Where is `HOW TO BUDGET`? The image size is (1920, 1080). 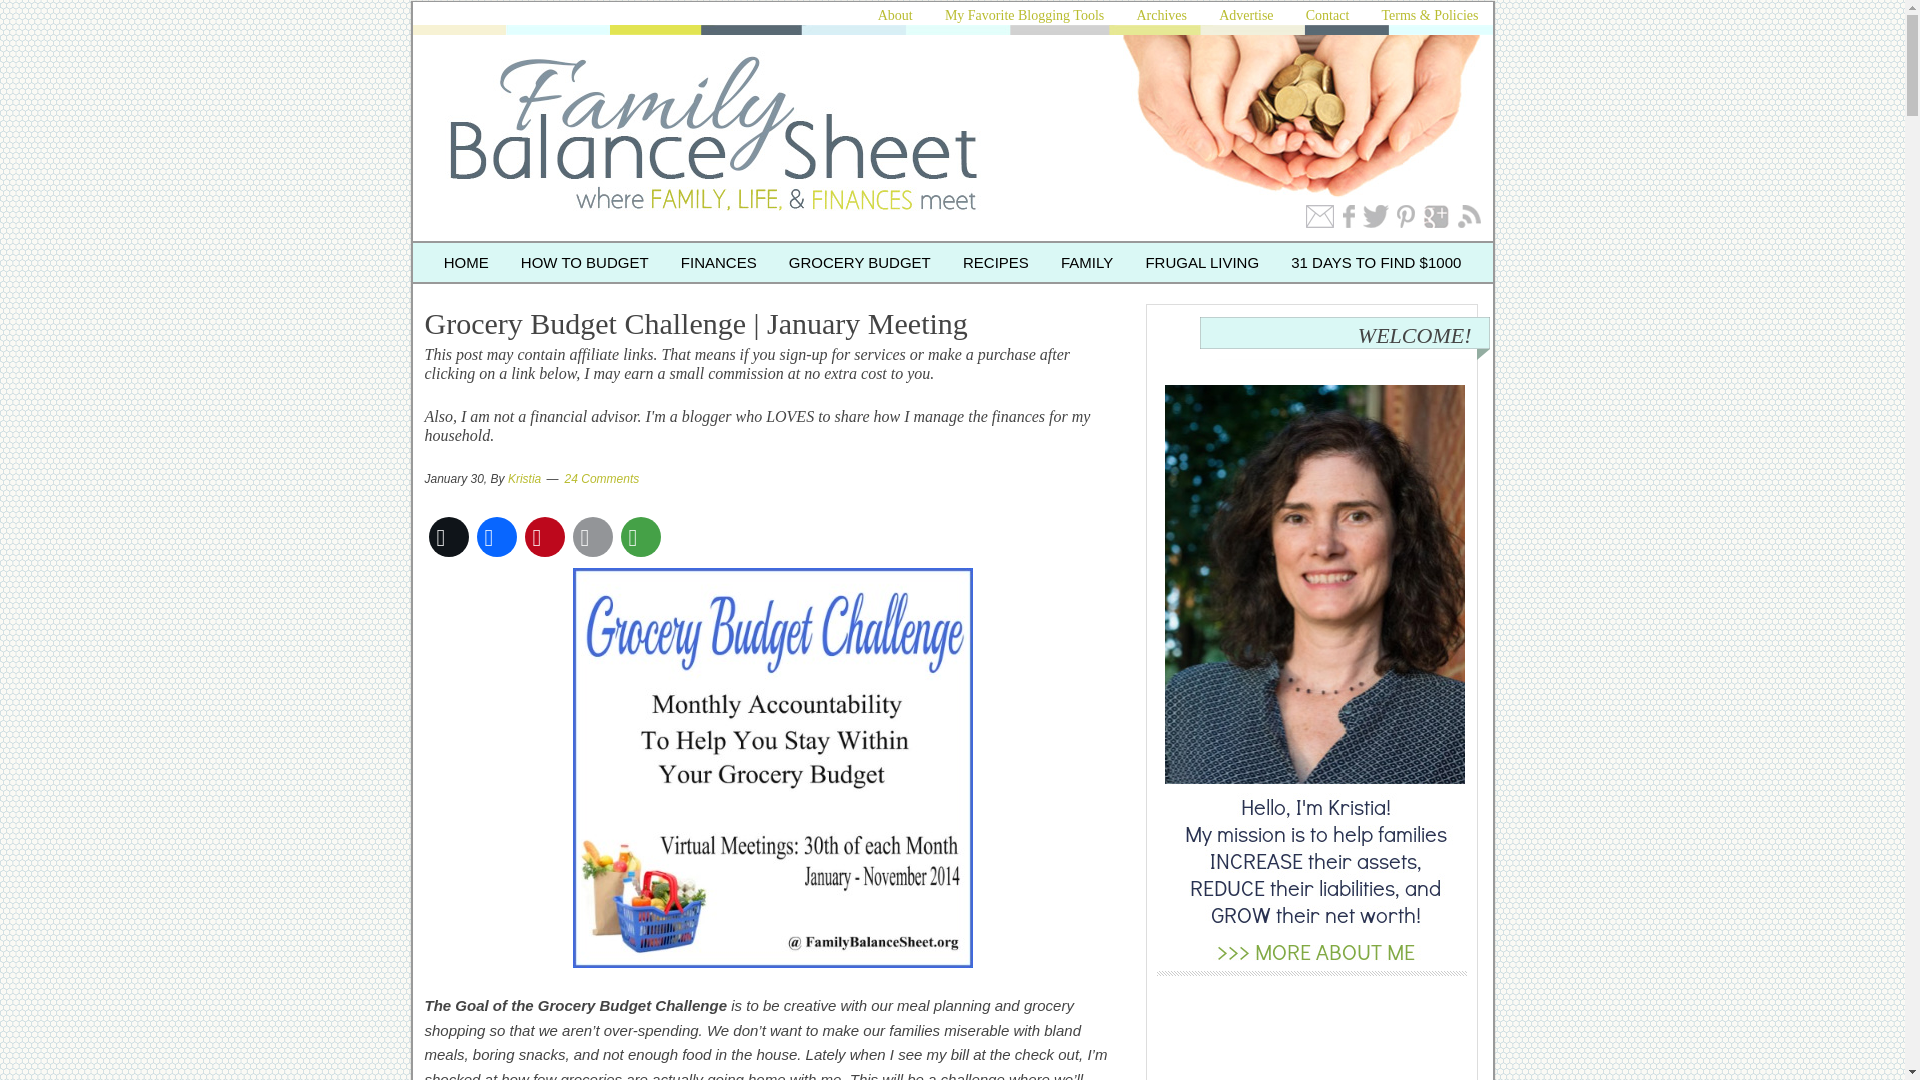 HOW TO BUDGET is located at coordinates (584, 262).